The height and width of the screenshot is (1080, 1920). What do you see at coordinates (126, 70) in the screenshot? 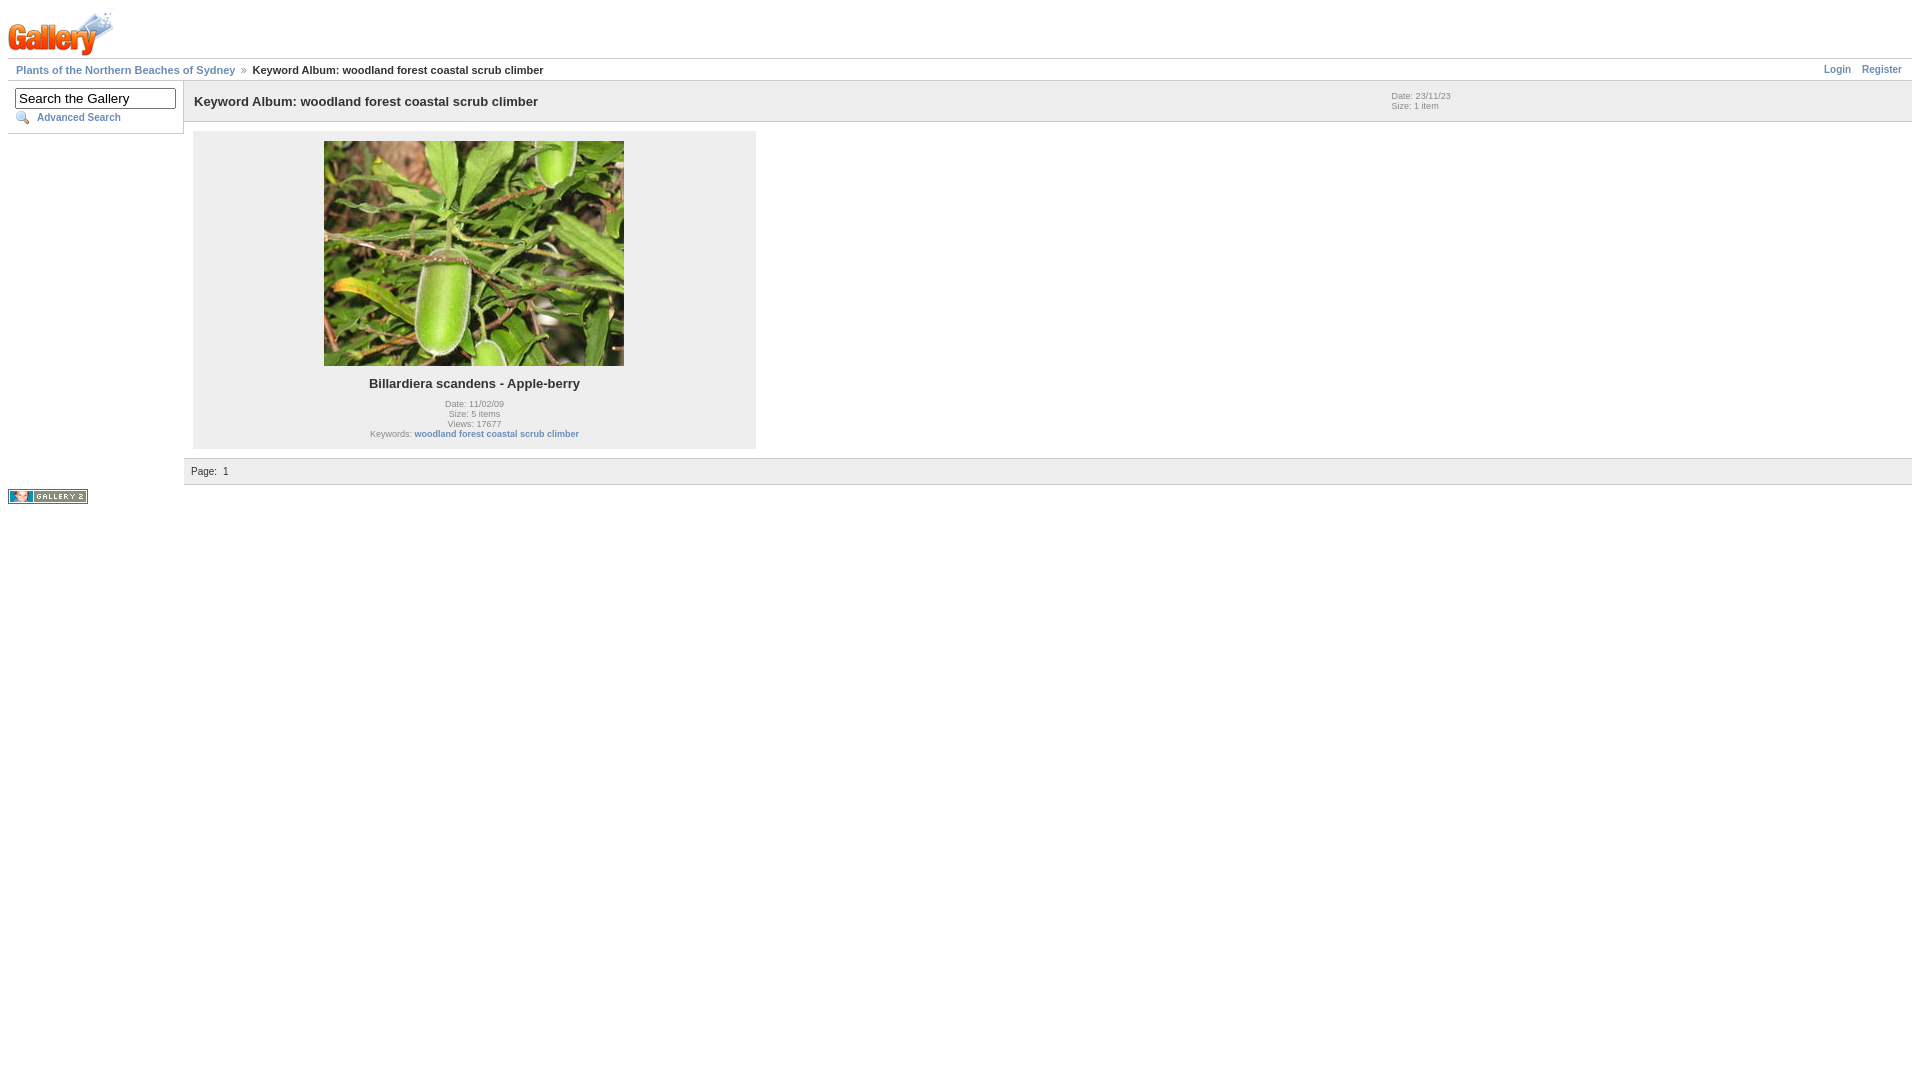
I see `Plants of the Northern Beaches of Sydney` at bounding box center [126, 70].